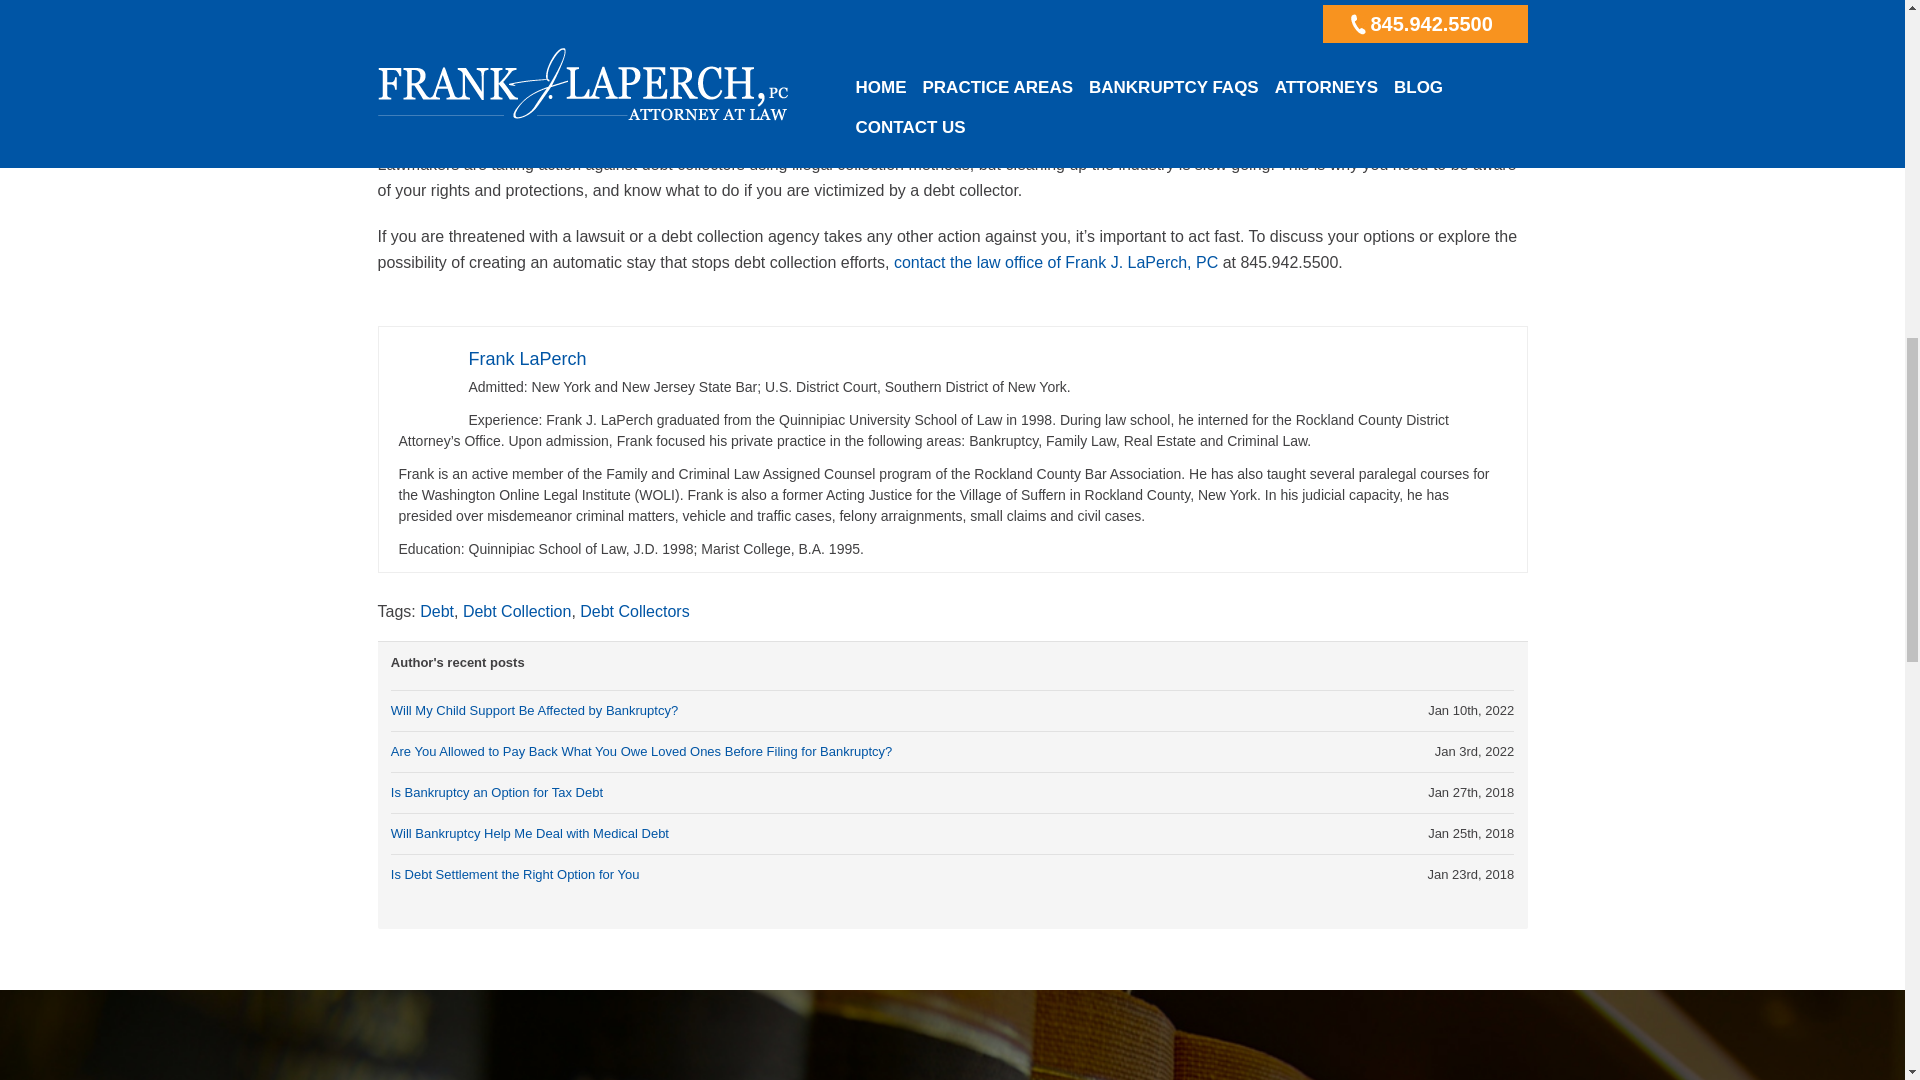 Image resolution: width=1920 pixels, height=1080 pixels. Describe the element at coordinates (630, 3) in the screenshot. I see `lawsuit for debts` at that location.